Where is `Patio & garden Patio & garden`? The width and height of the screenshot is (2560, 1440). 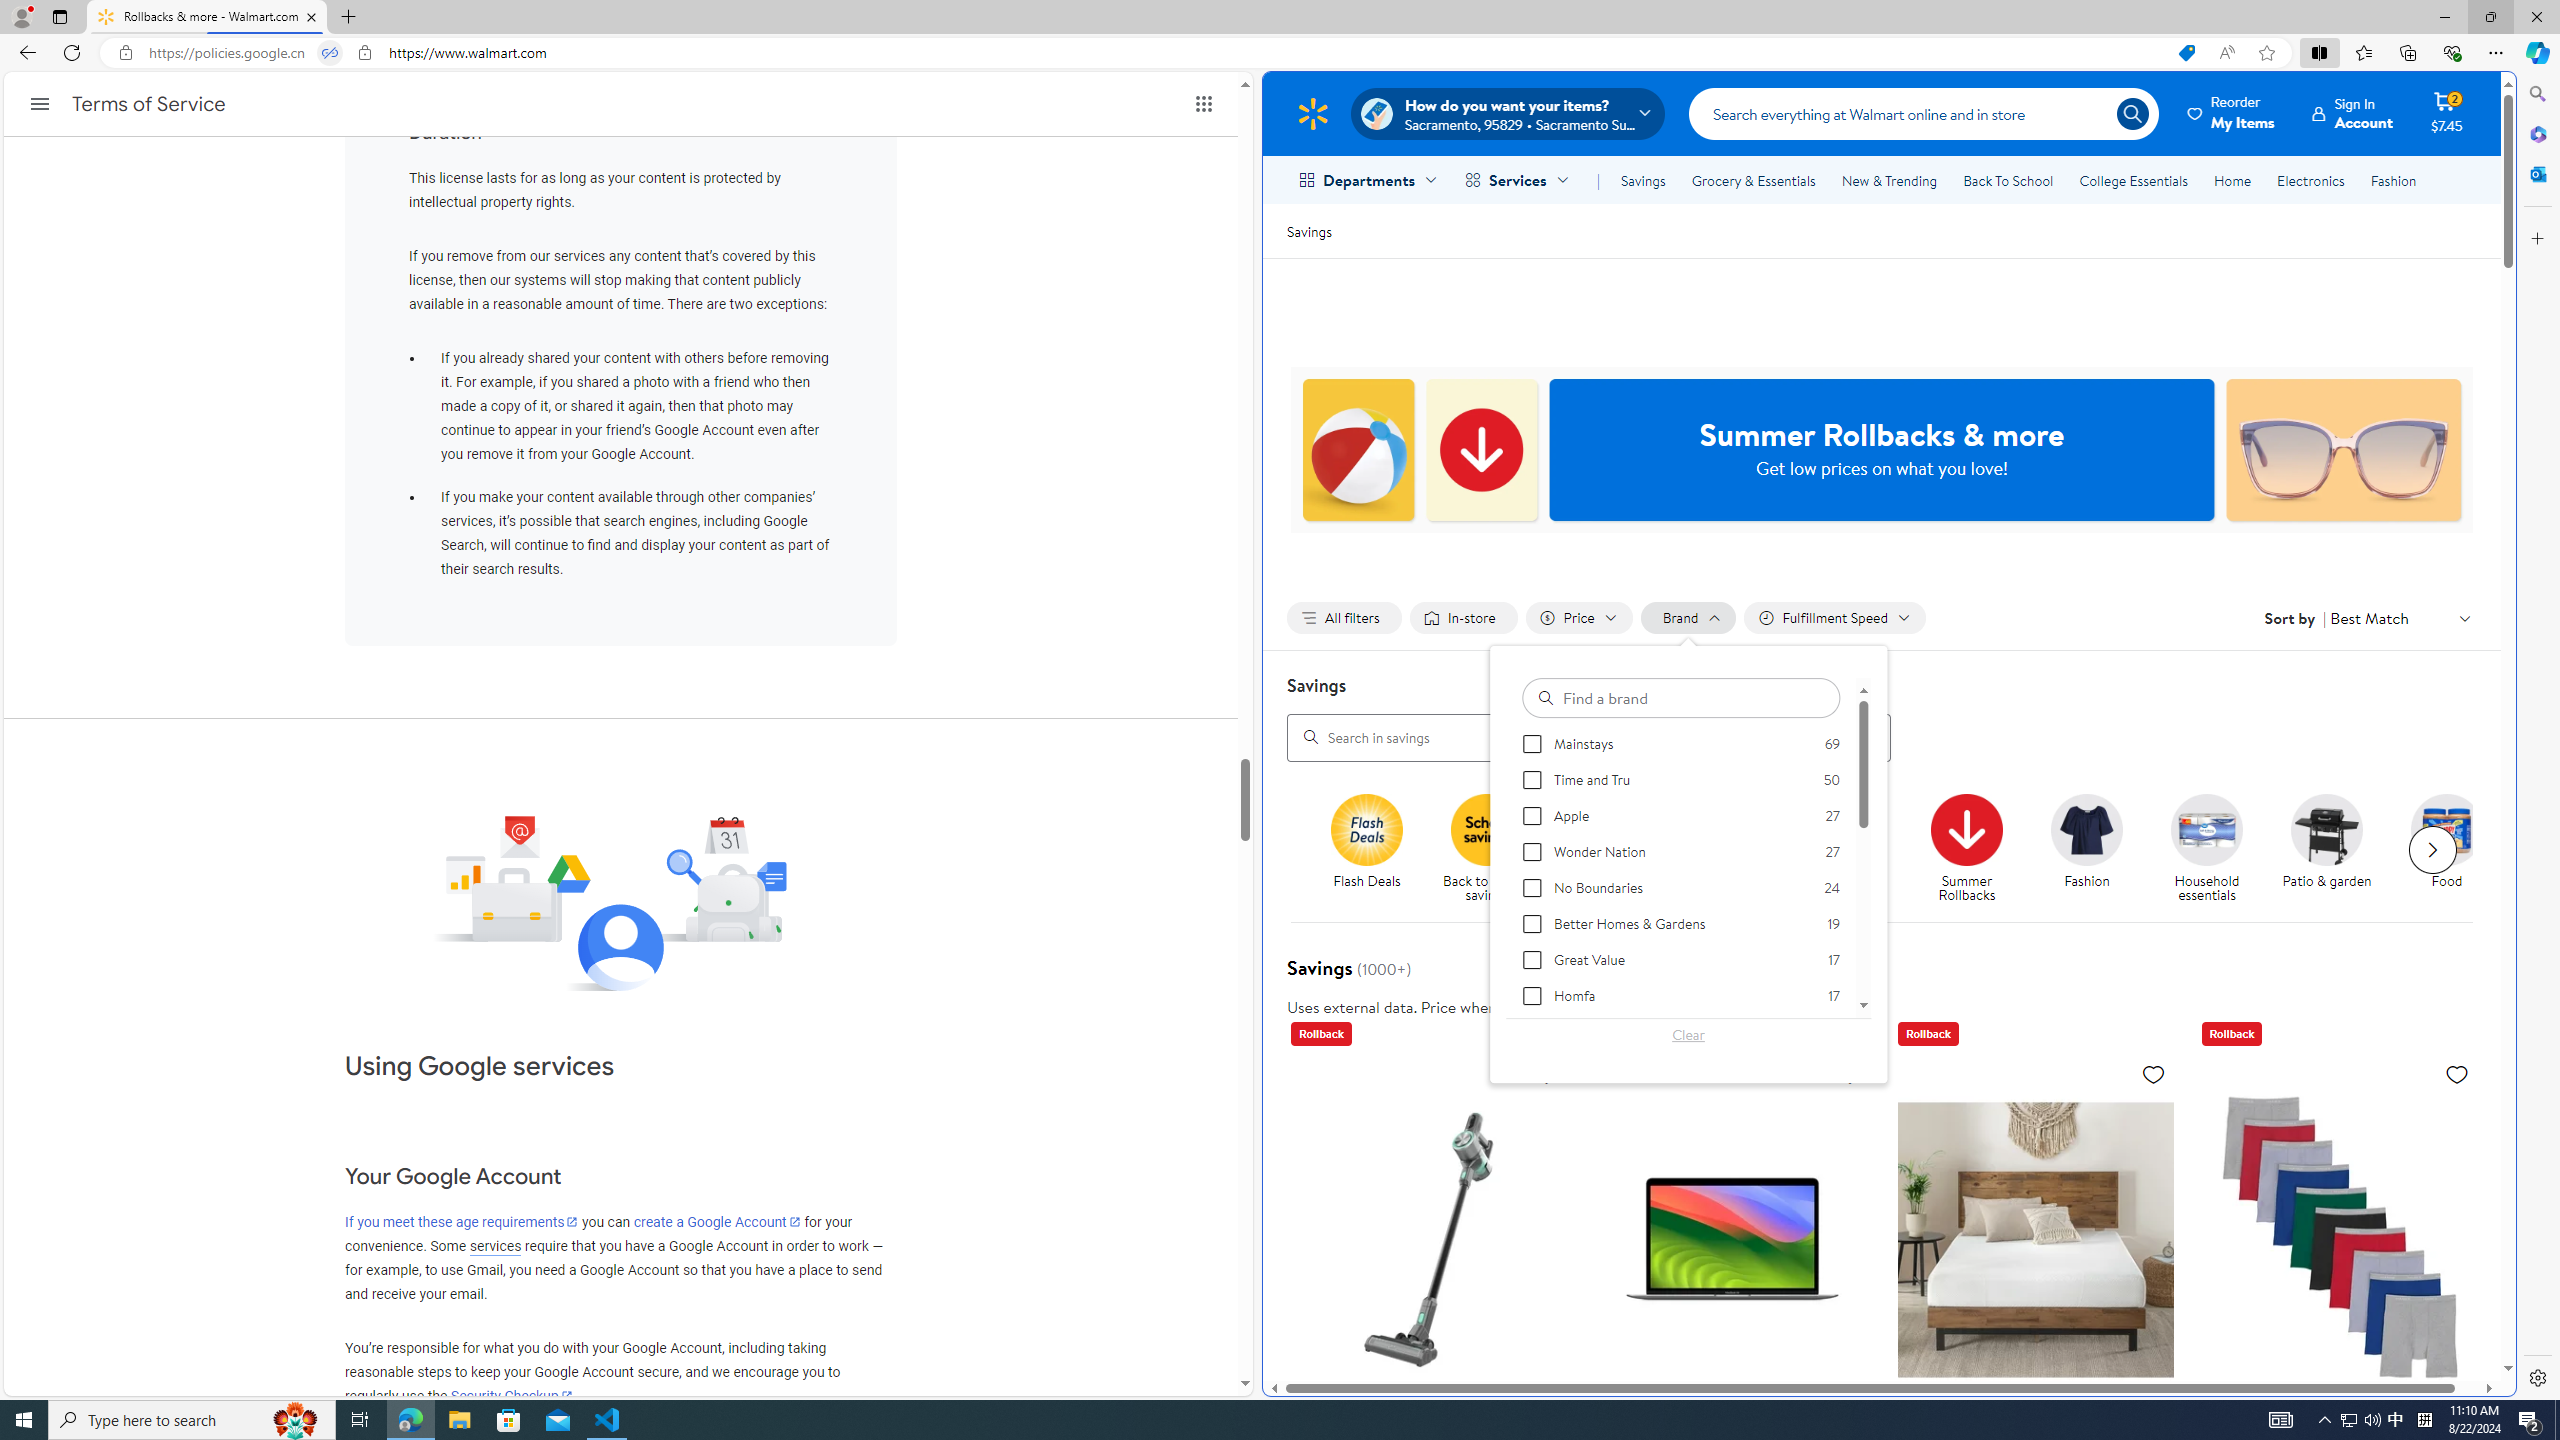
Patio & garden Patio & garden is located at coordinates (2326, 842).